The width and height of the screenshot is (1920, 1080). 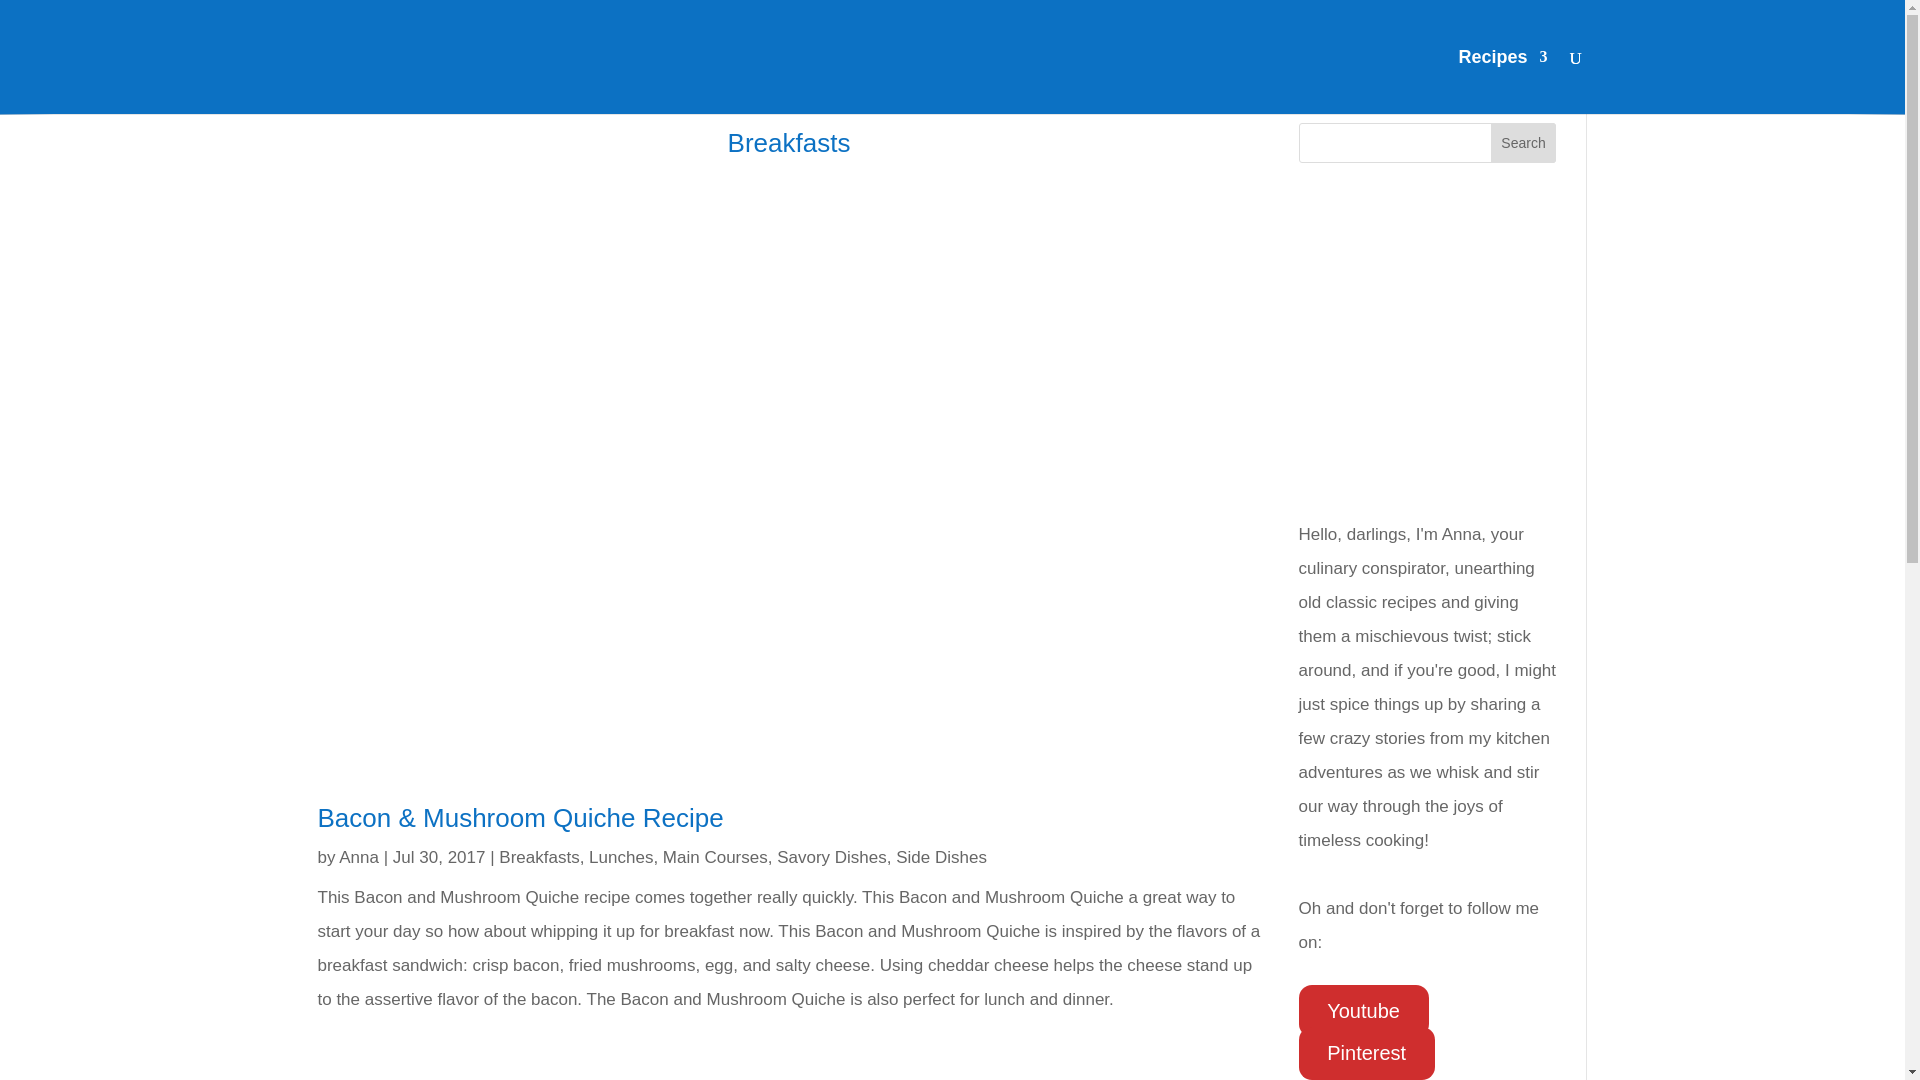 I want to click on Lunches, so click(x=620, y=857).